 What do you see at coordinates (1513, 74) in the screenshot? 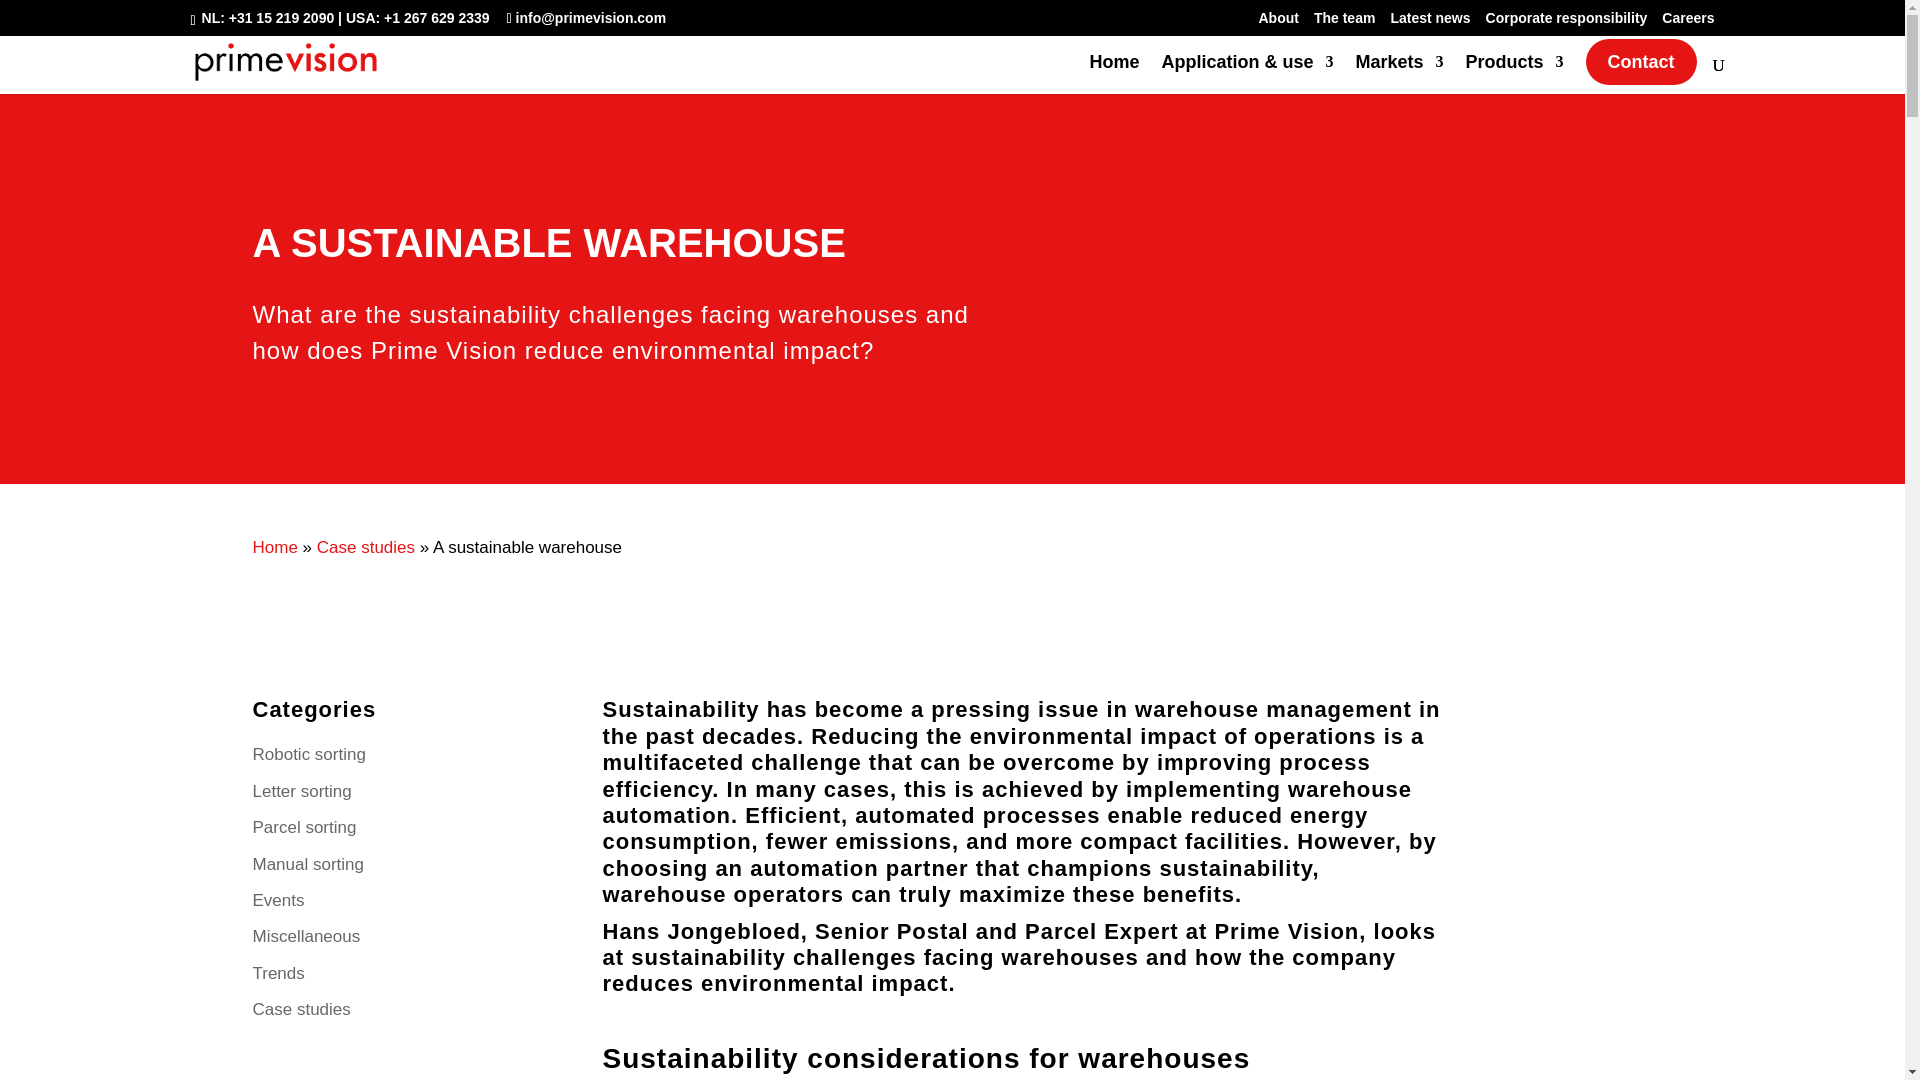
I see `Products` at bounding box center [1513, 74].